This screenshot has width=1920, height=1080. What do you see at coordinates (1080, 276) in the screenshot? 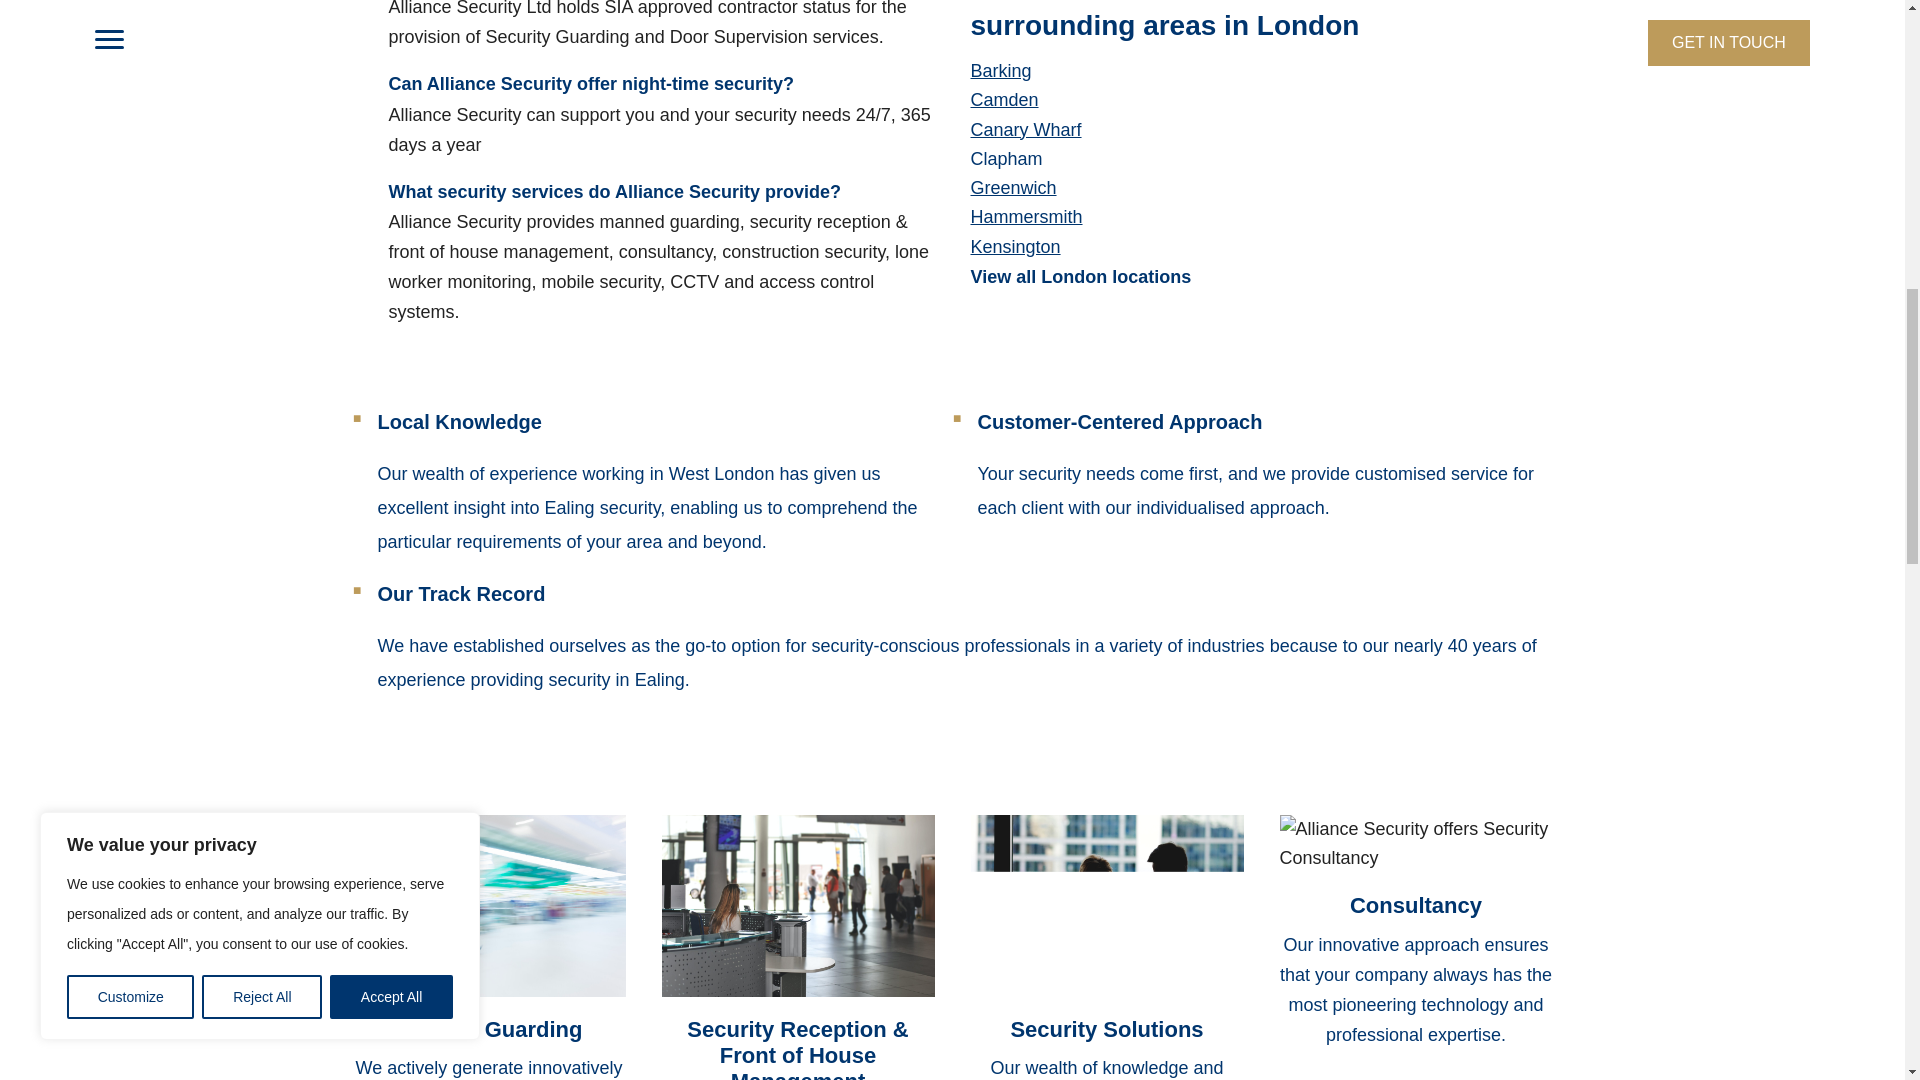
I see `View all London locations` at bounding box center [1080, 276].